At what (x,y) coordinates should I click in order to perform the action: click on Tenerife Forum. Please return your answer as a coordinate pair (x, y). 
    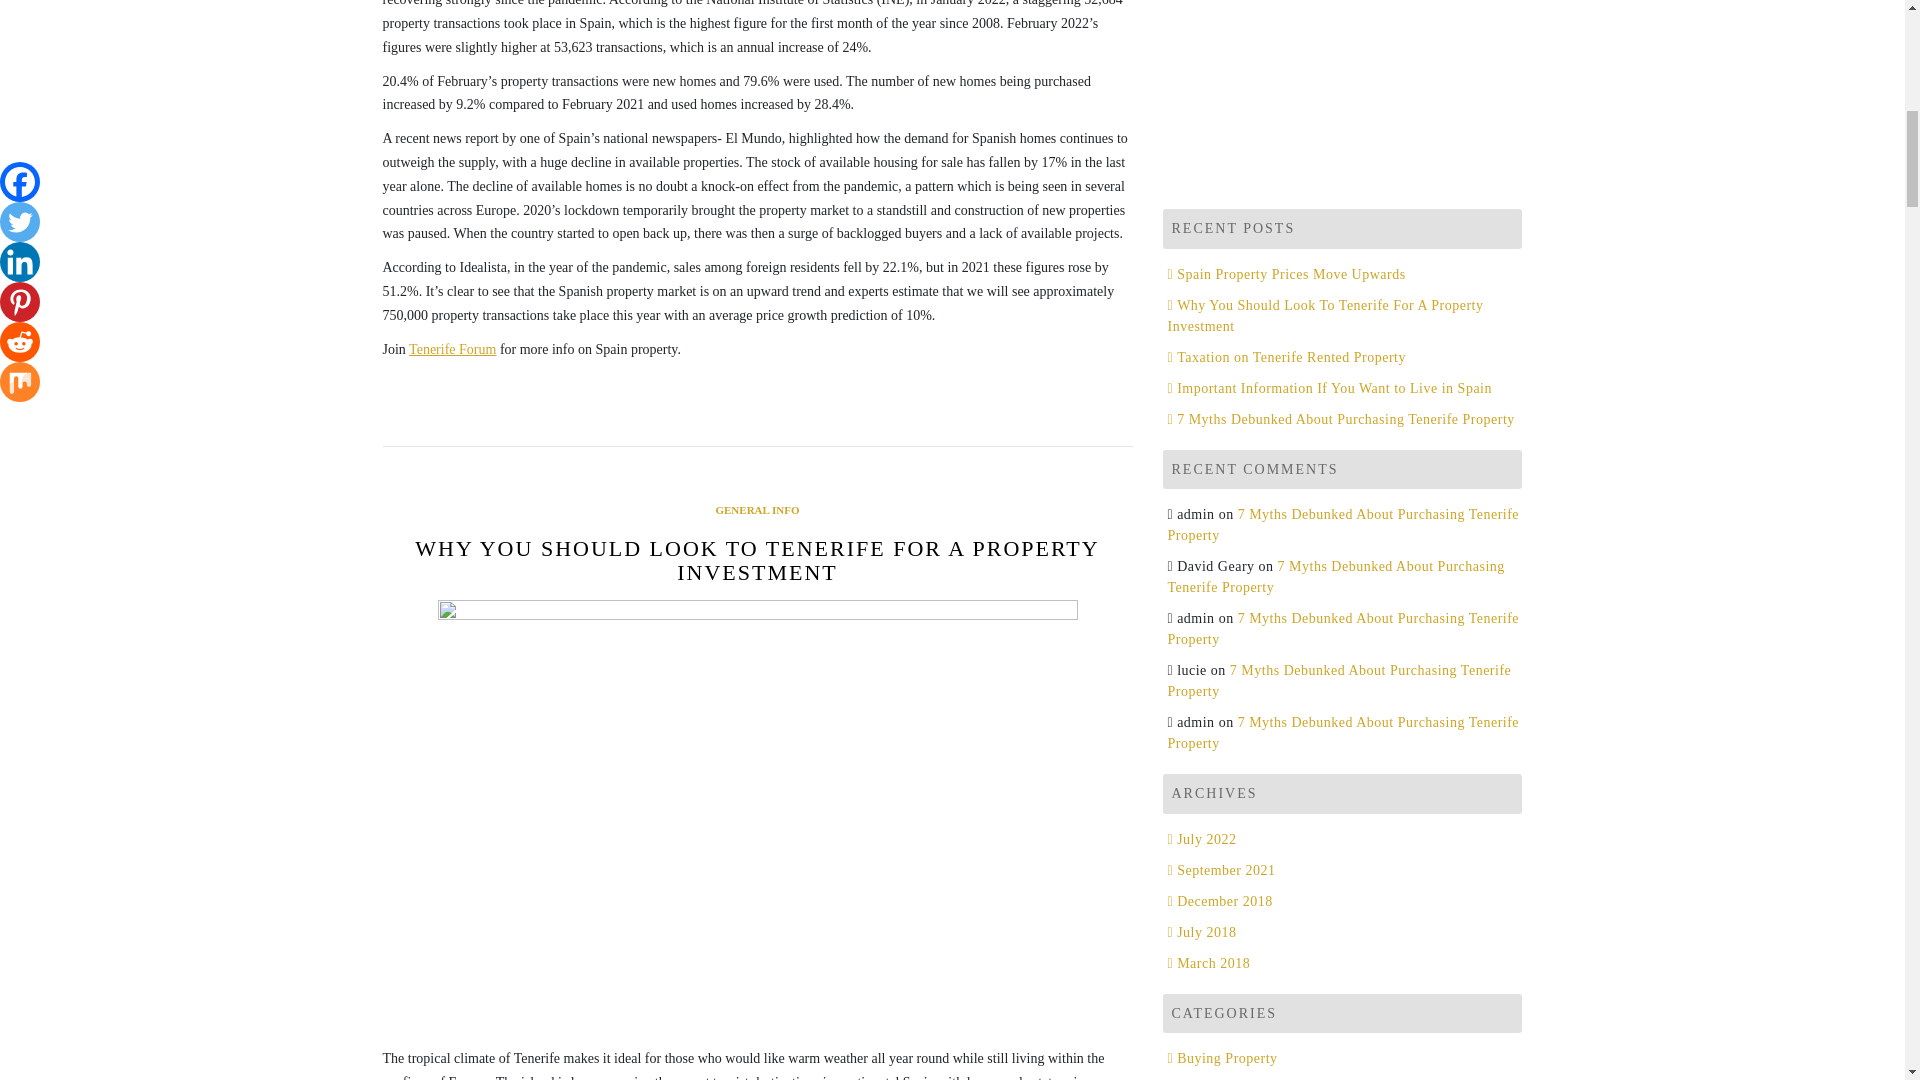
    Looking at the image, I should click on (452, 350).